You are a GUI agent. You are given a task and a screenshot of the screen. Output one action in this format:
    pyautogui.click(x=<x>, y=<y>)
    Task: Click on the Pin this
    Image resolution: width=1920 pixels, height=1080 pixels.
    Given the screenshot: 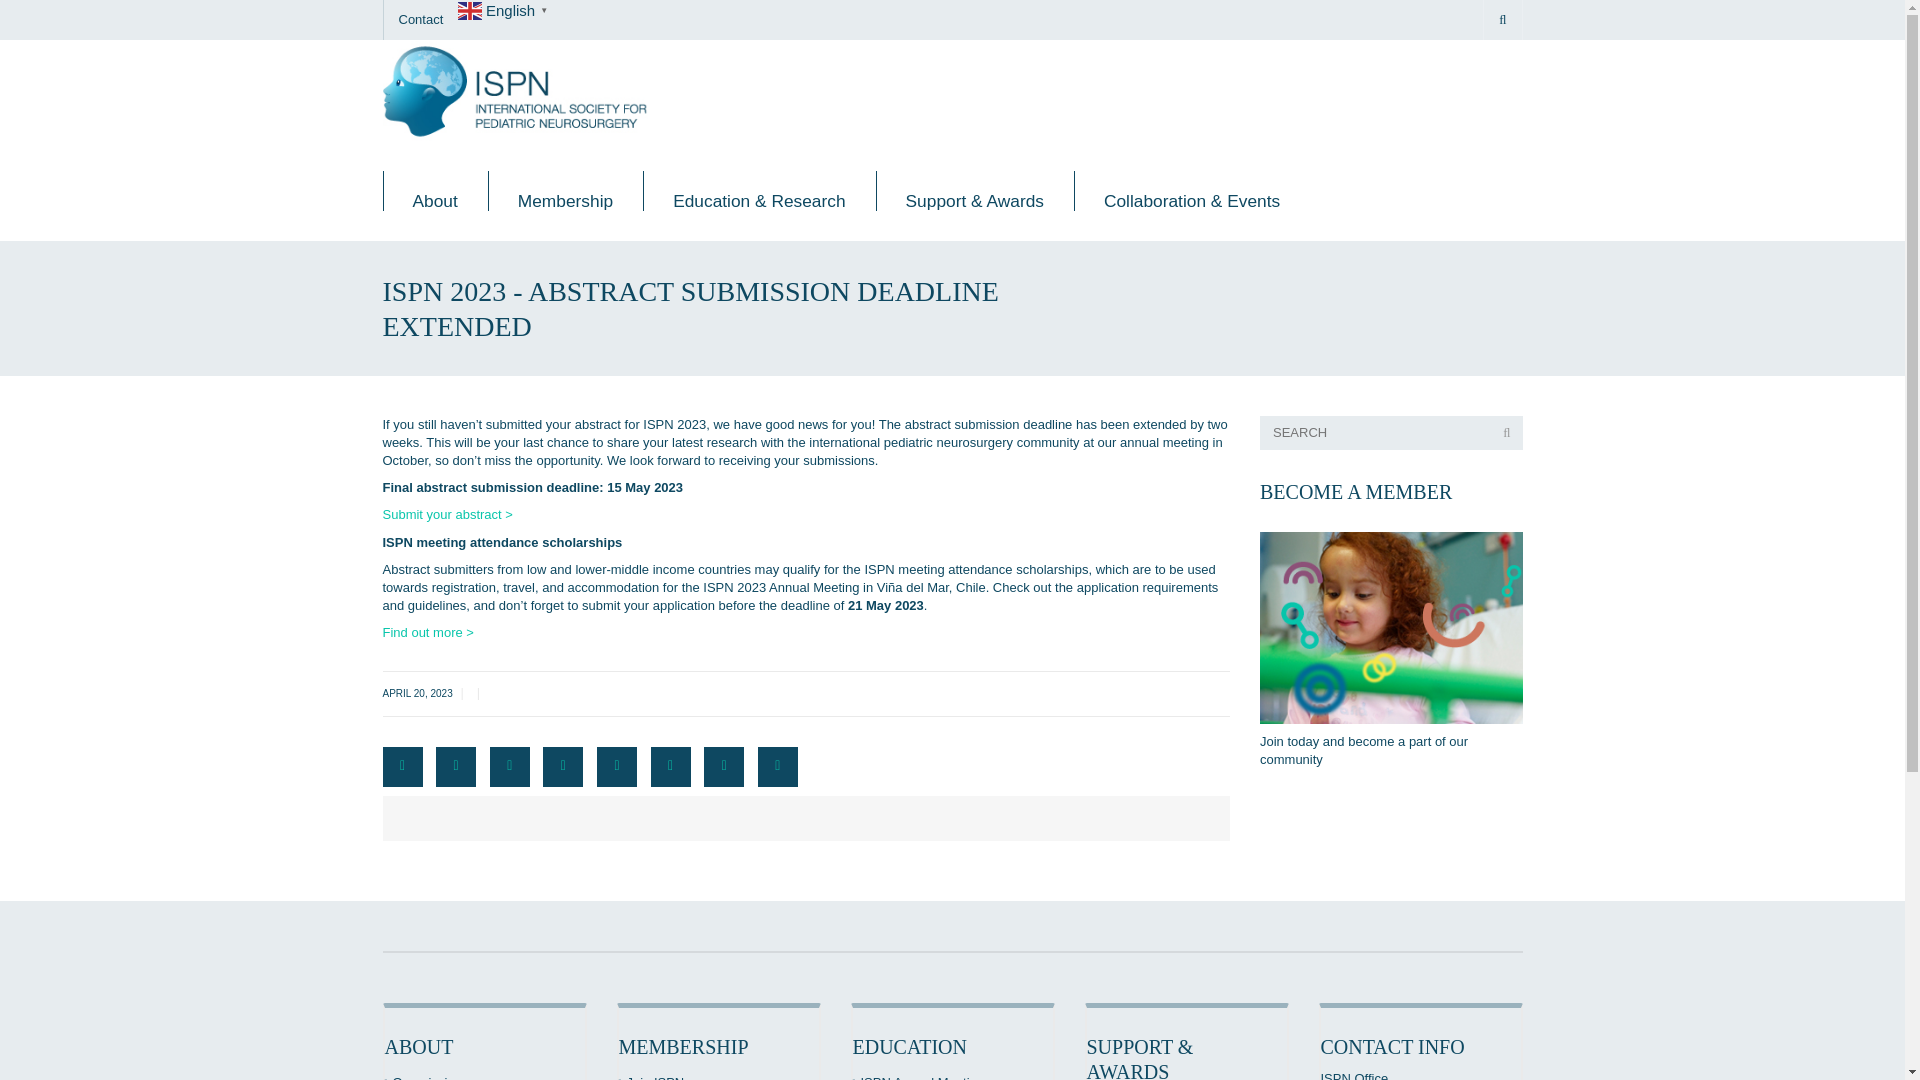 What is the action you would take?
    pyautogui.click(x=670, y=767)
    